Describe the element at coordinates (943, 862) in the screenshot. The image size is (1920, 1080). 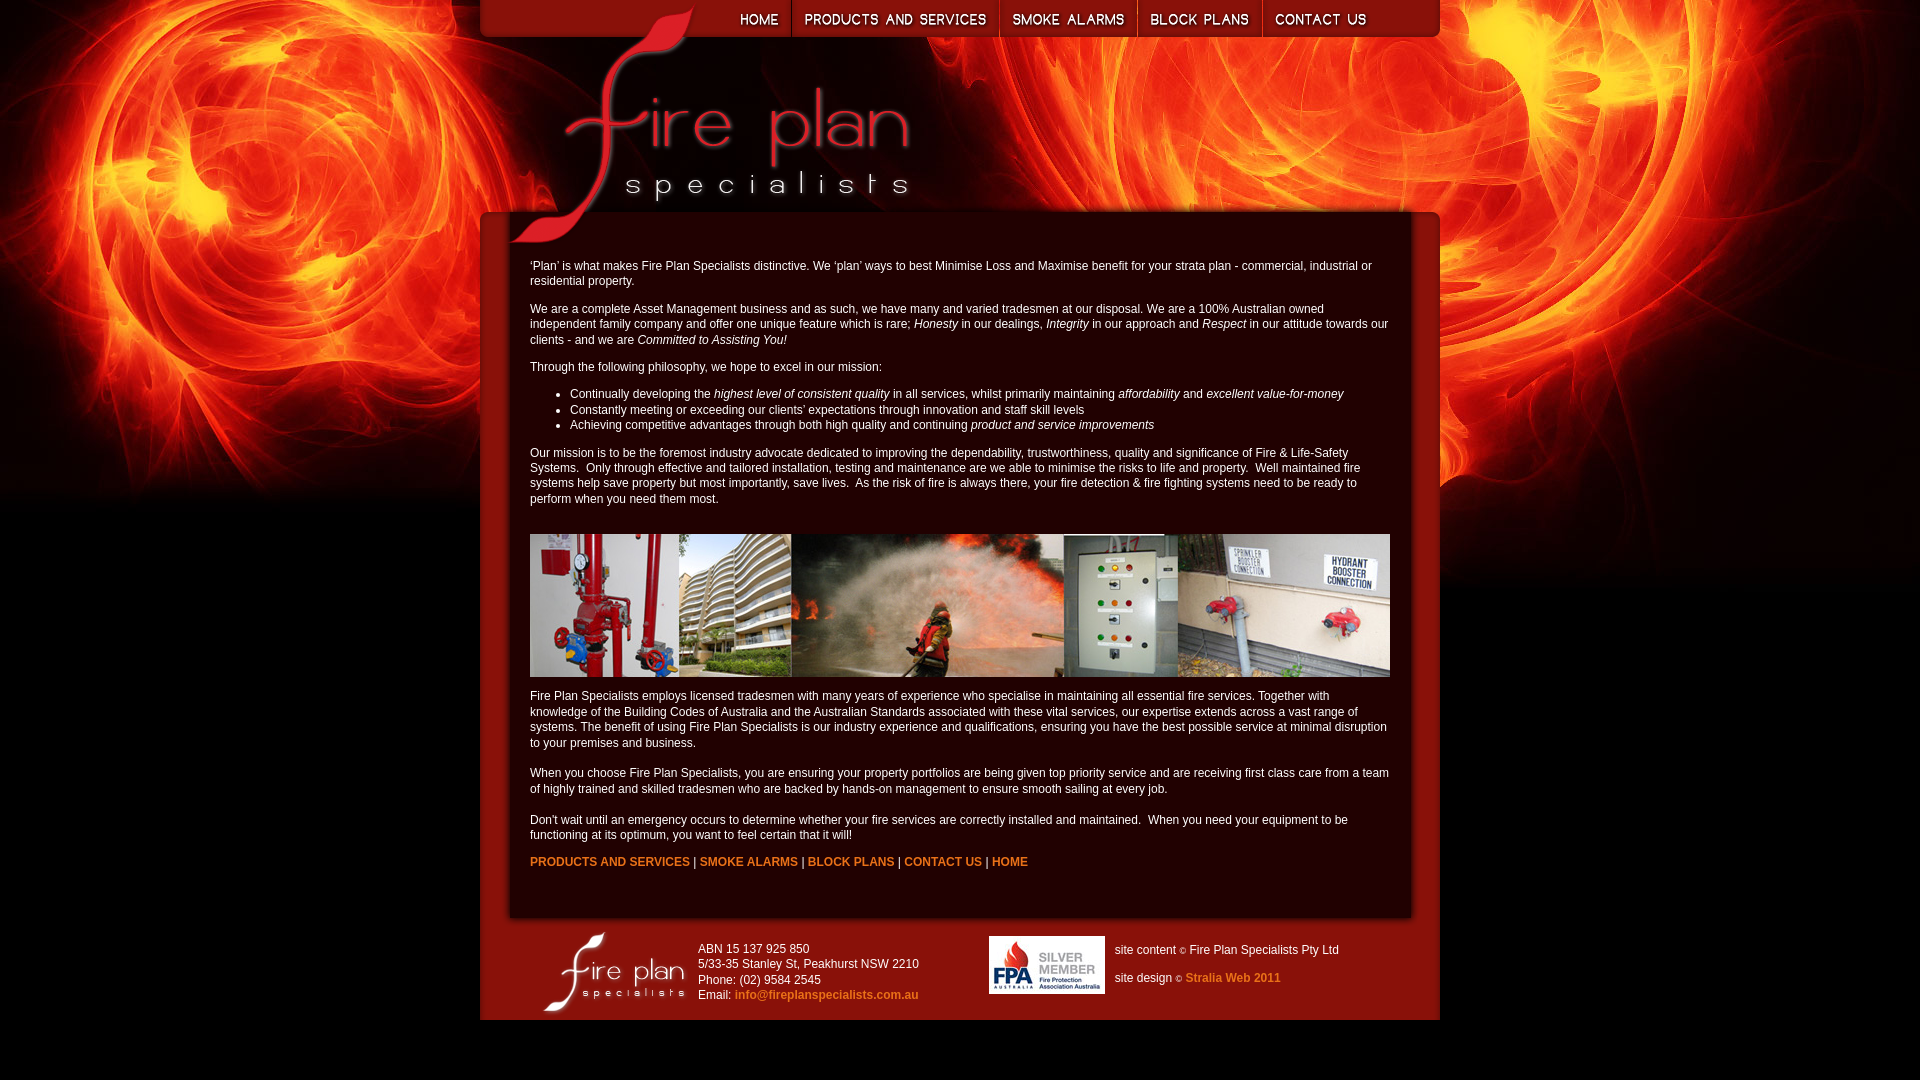
I see `CONTACT US` at that location.